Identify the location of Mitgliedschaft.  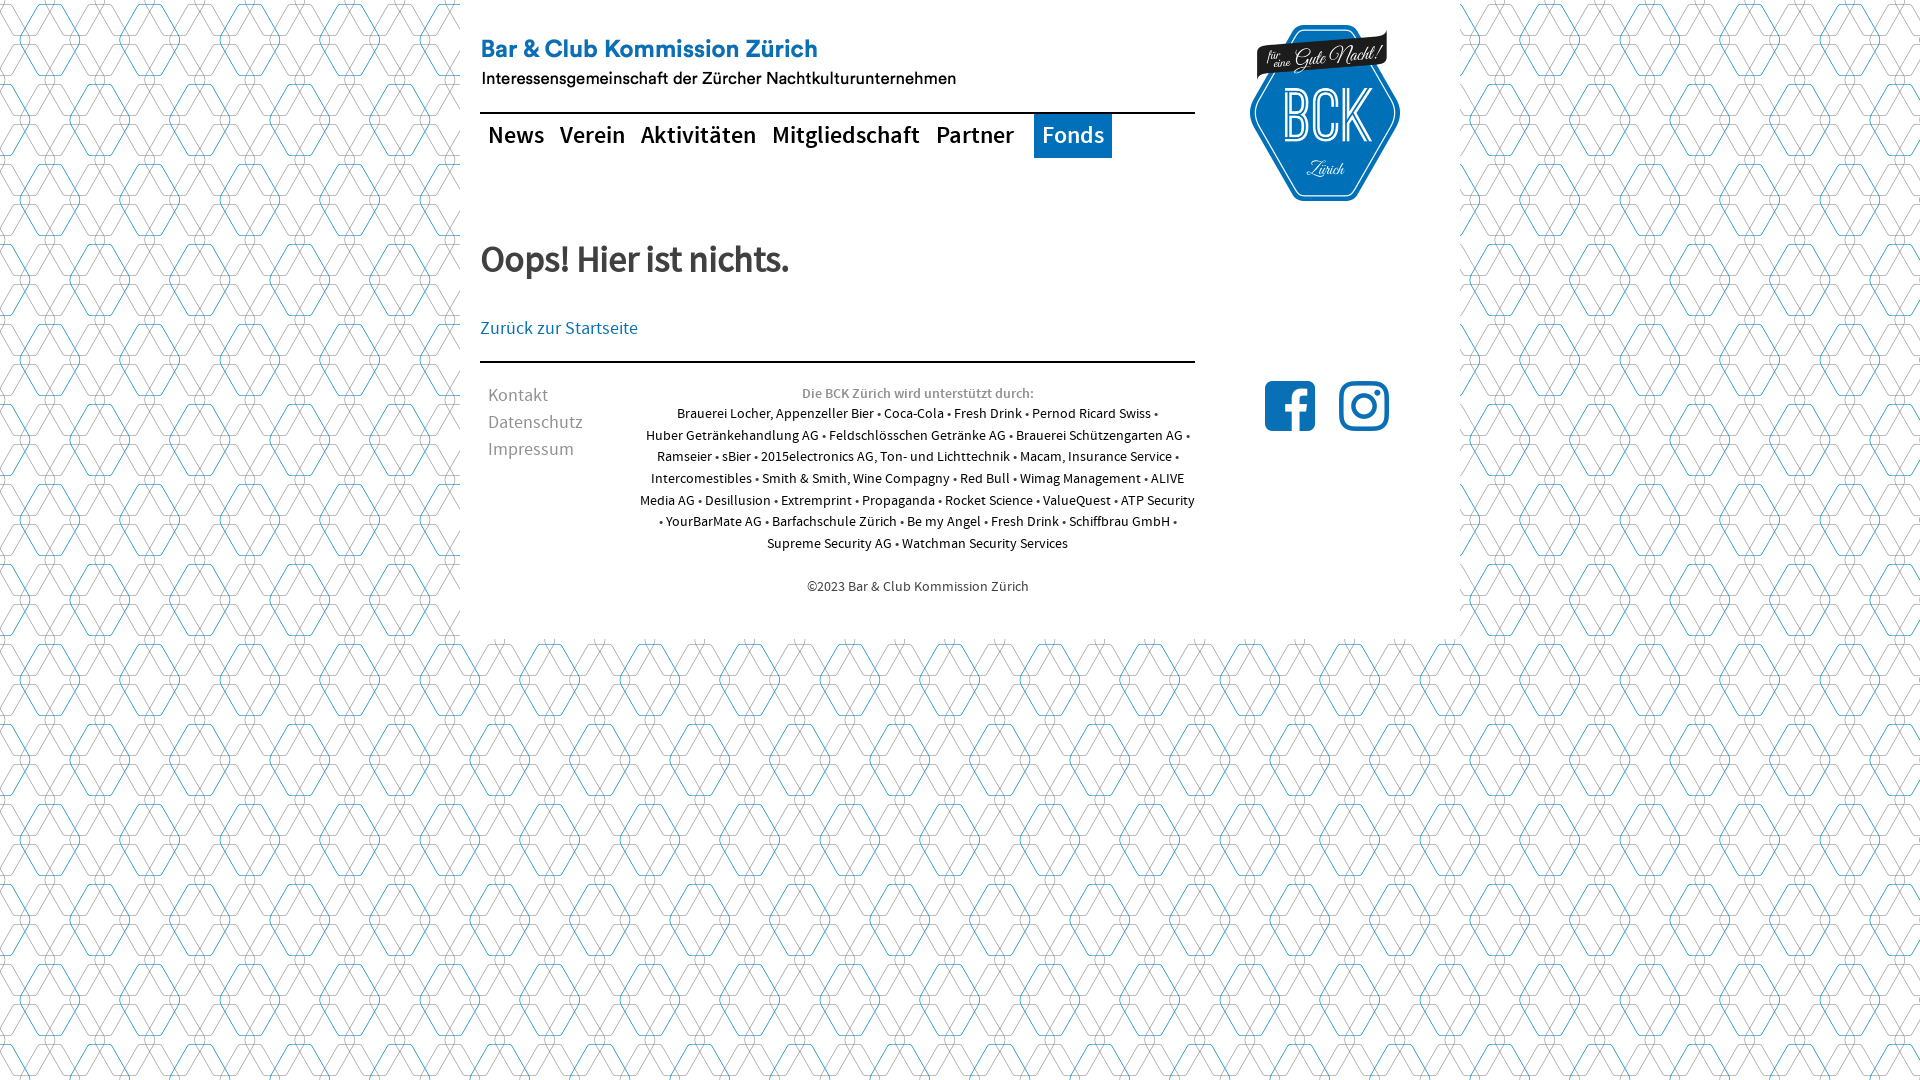
(846, 136).